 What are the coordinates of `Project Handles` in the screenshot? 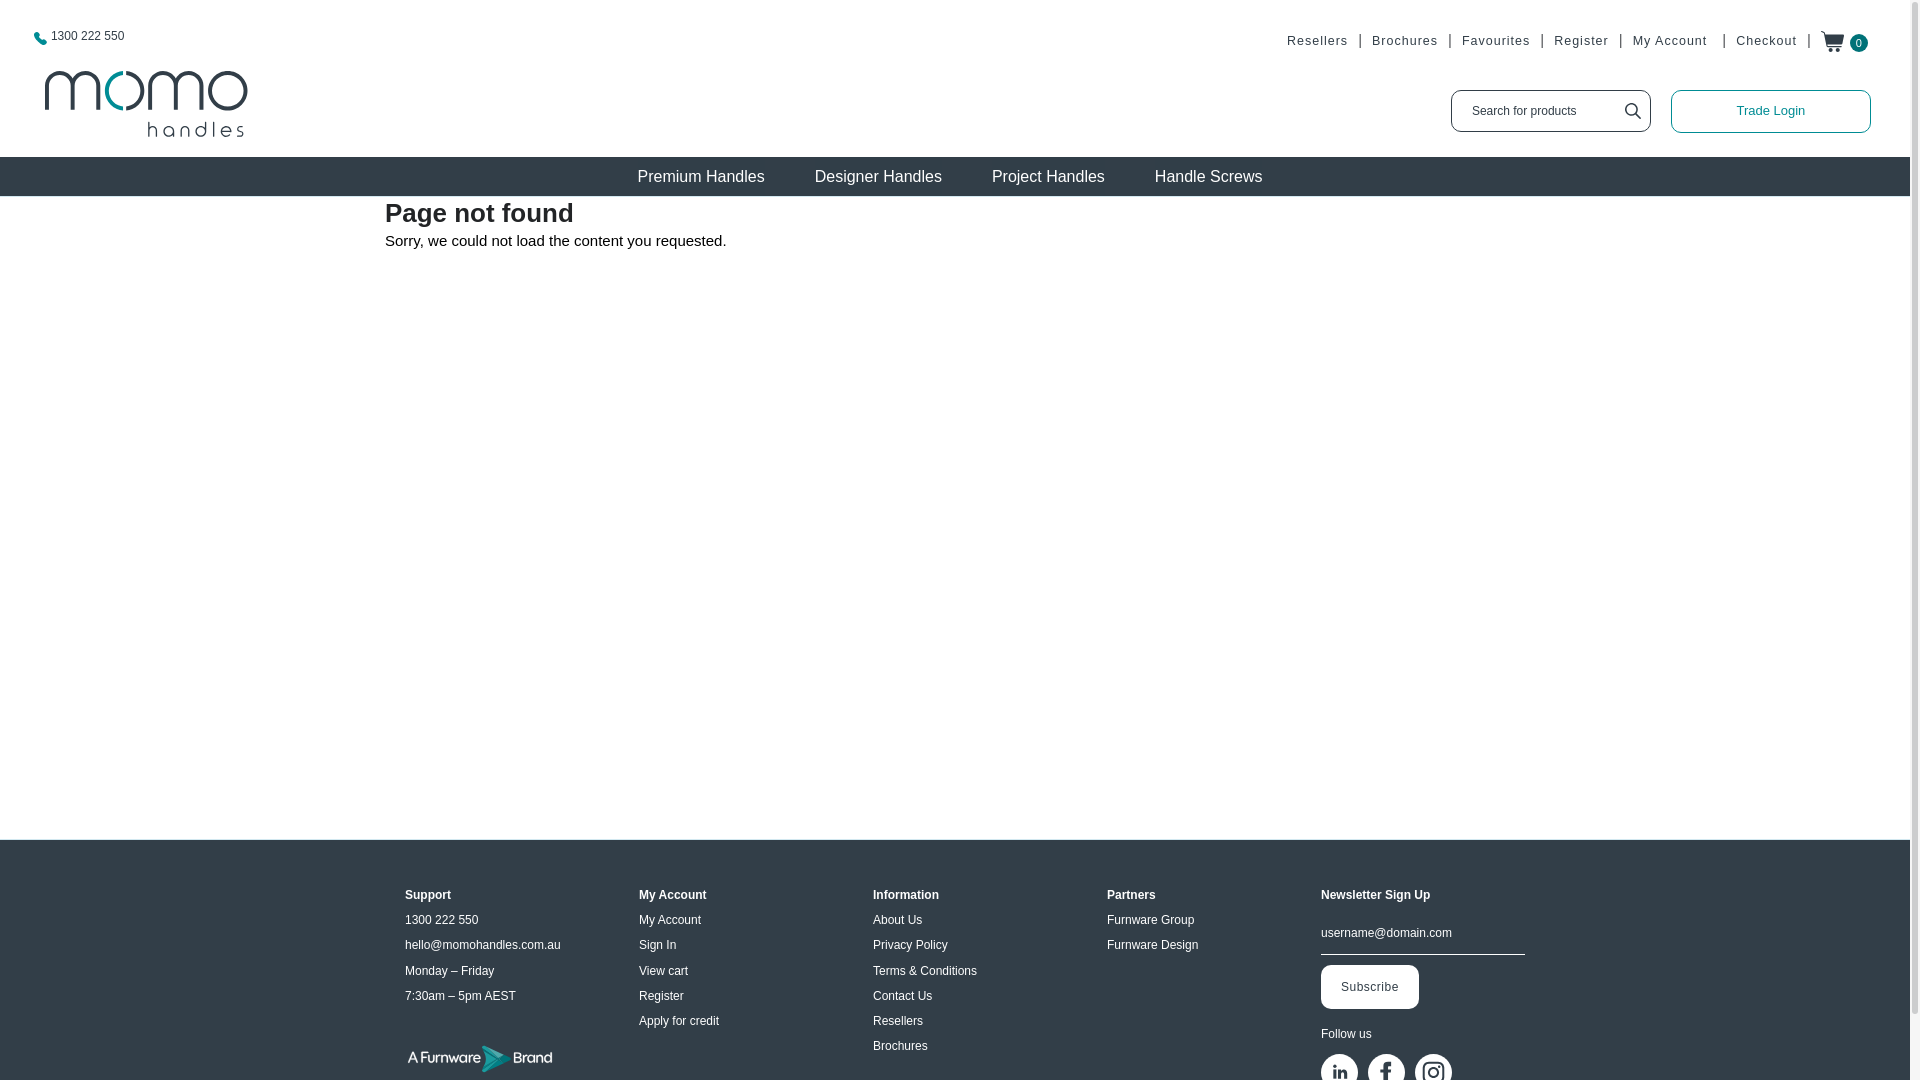 It's located at (1048, 176).